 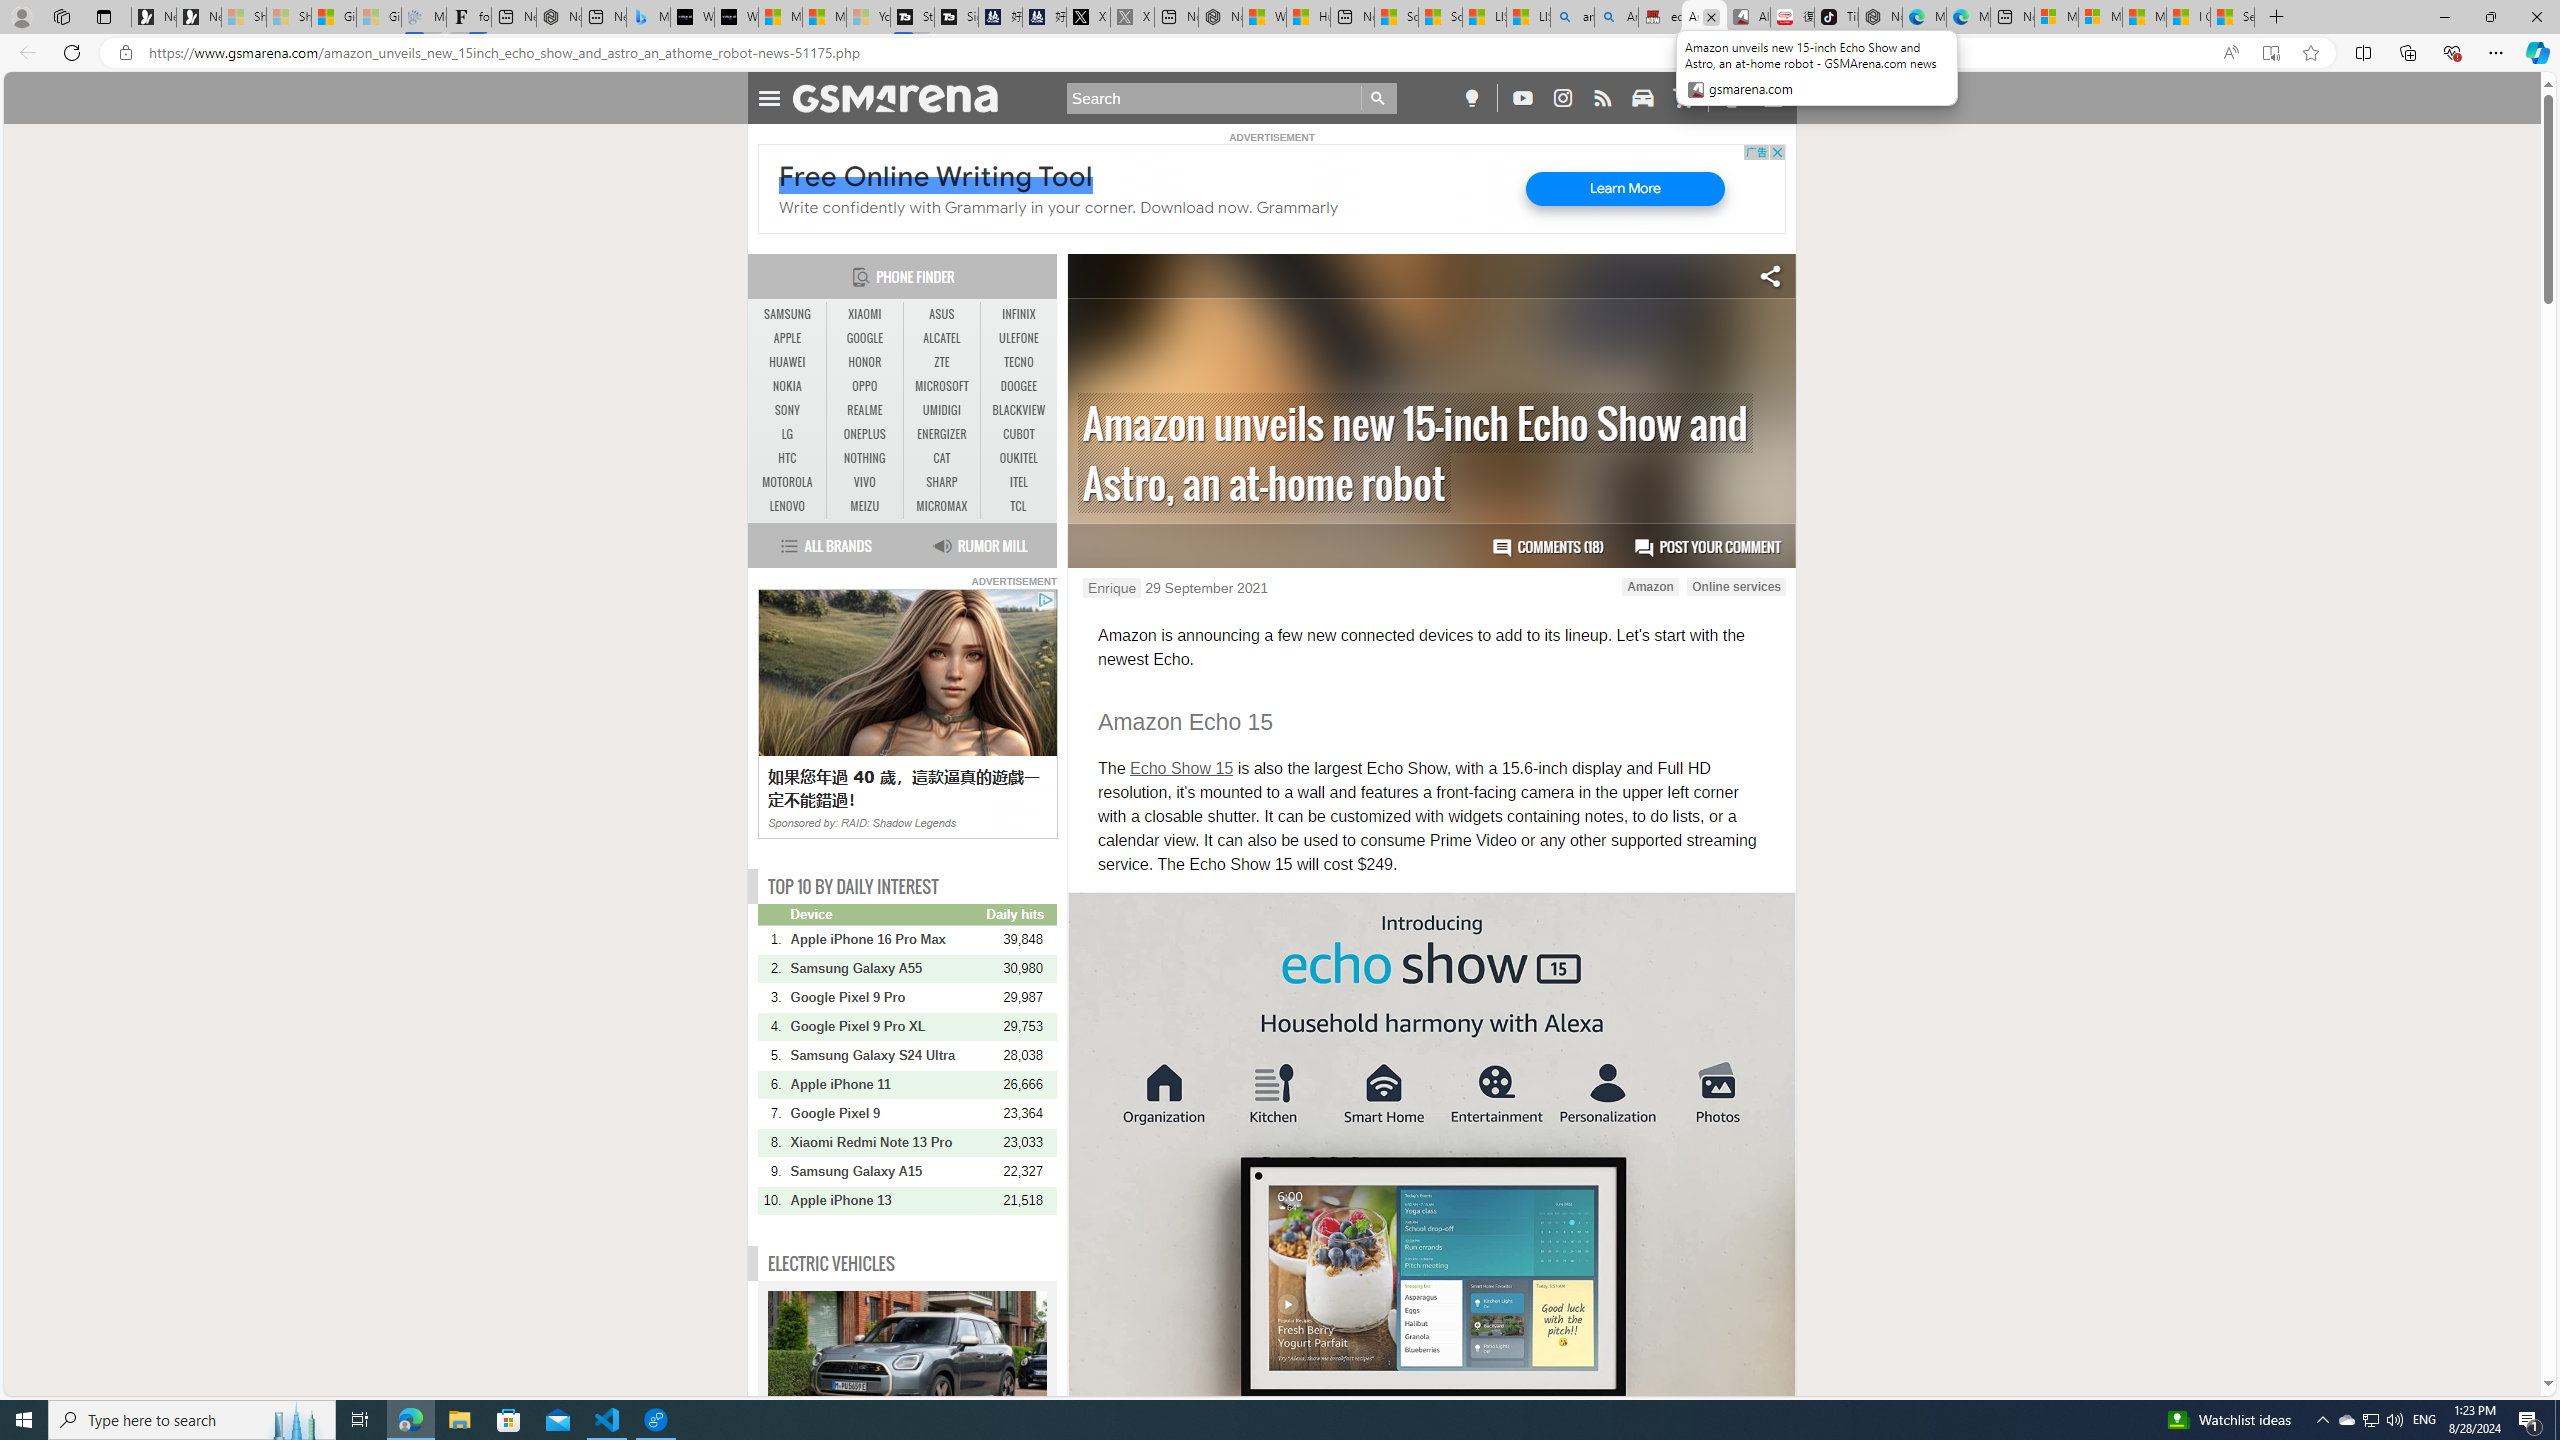 What do you see at coordinates (942, 410) in the screenshot?
I see `UMIDIGI` at bounding box center [942, 410].